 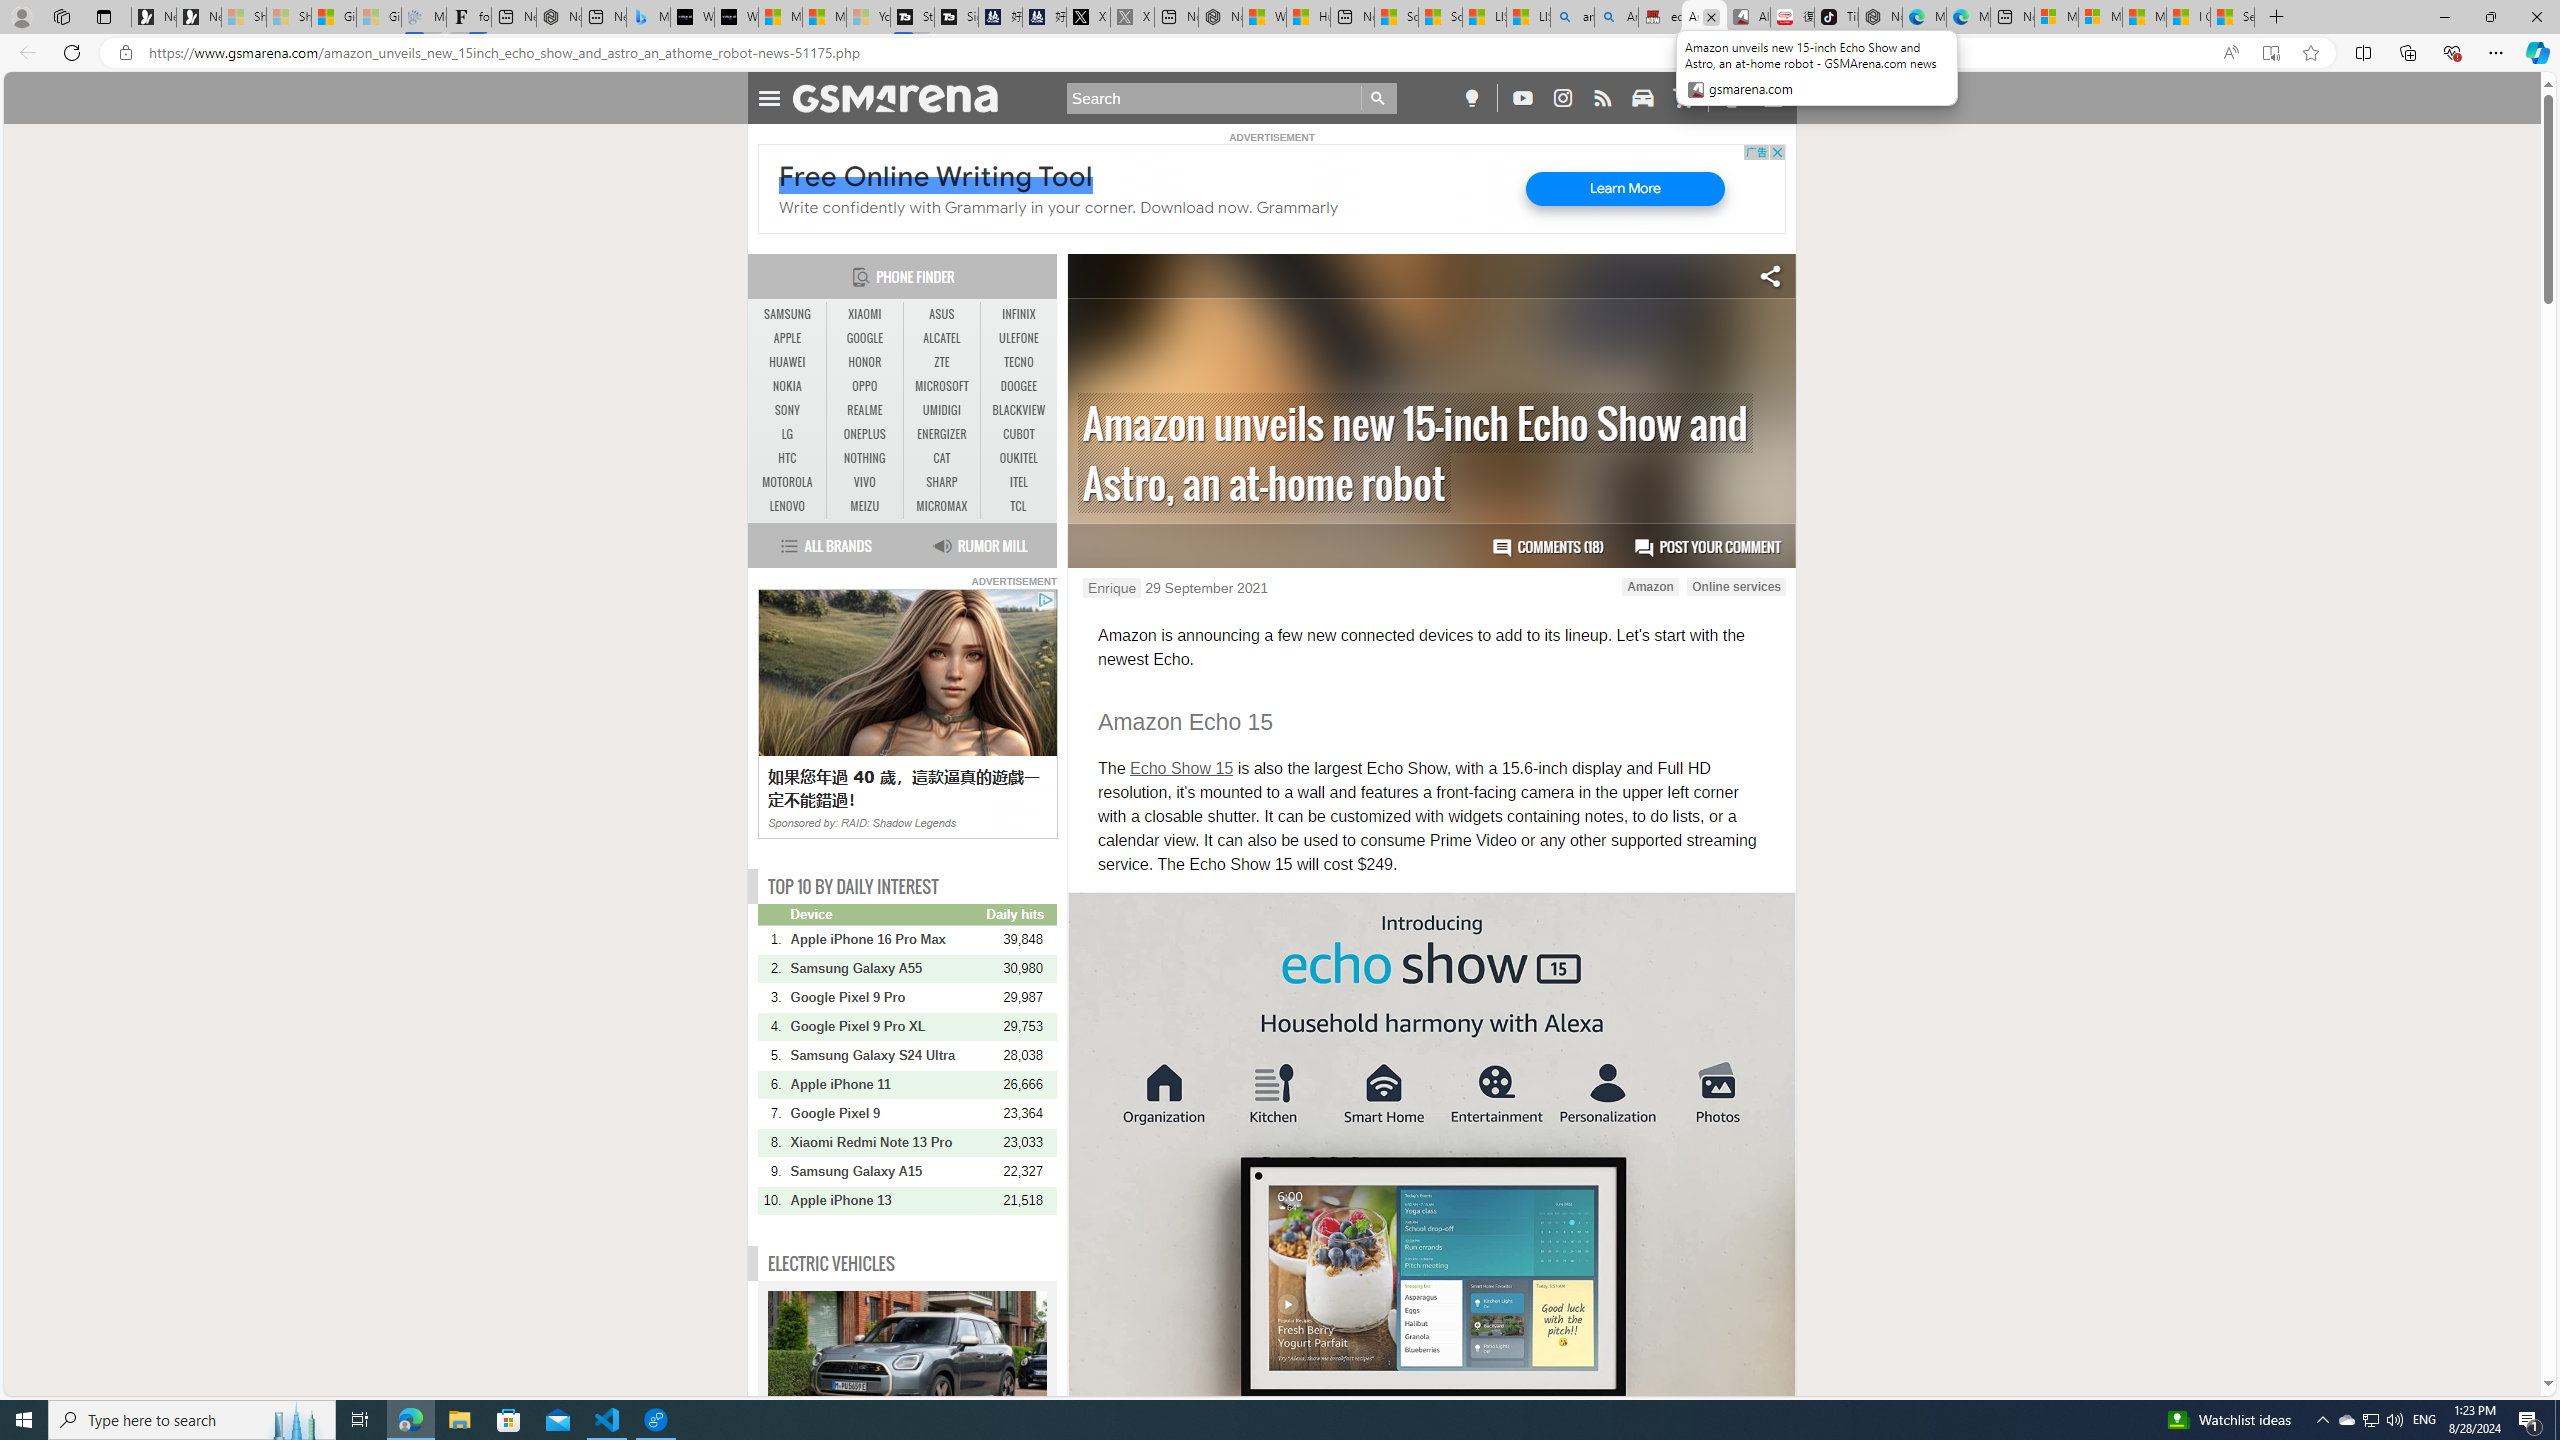 What do you see at coordinates (942, 410) in the screenshot?
I see `UMIDIGI` at bounding box center [942, 410].